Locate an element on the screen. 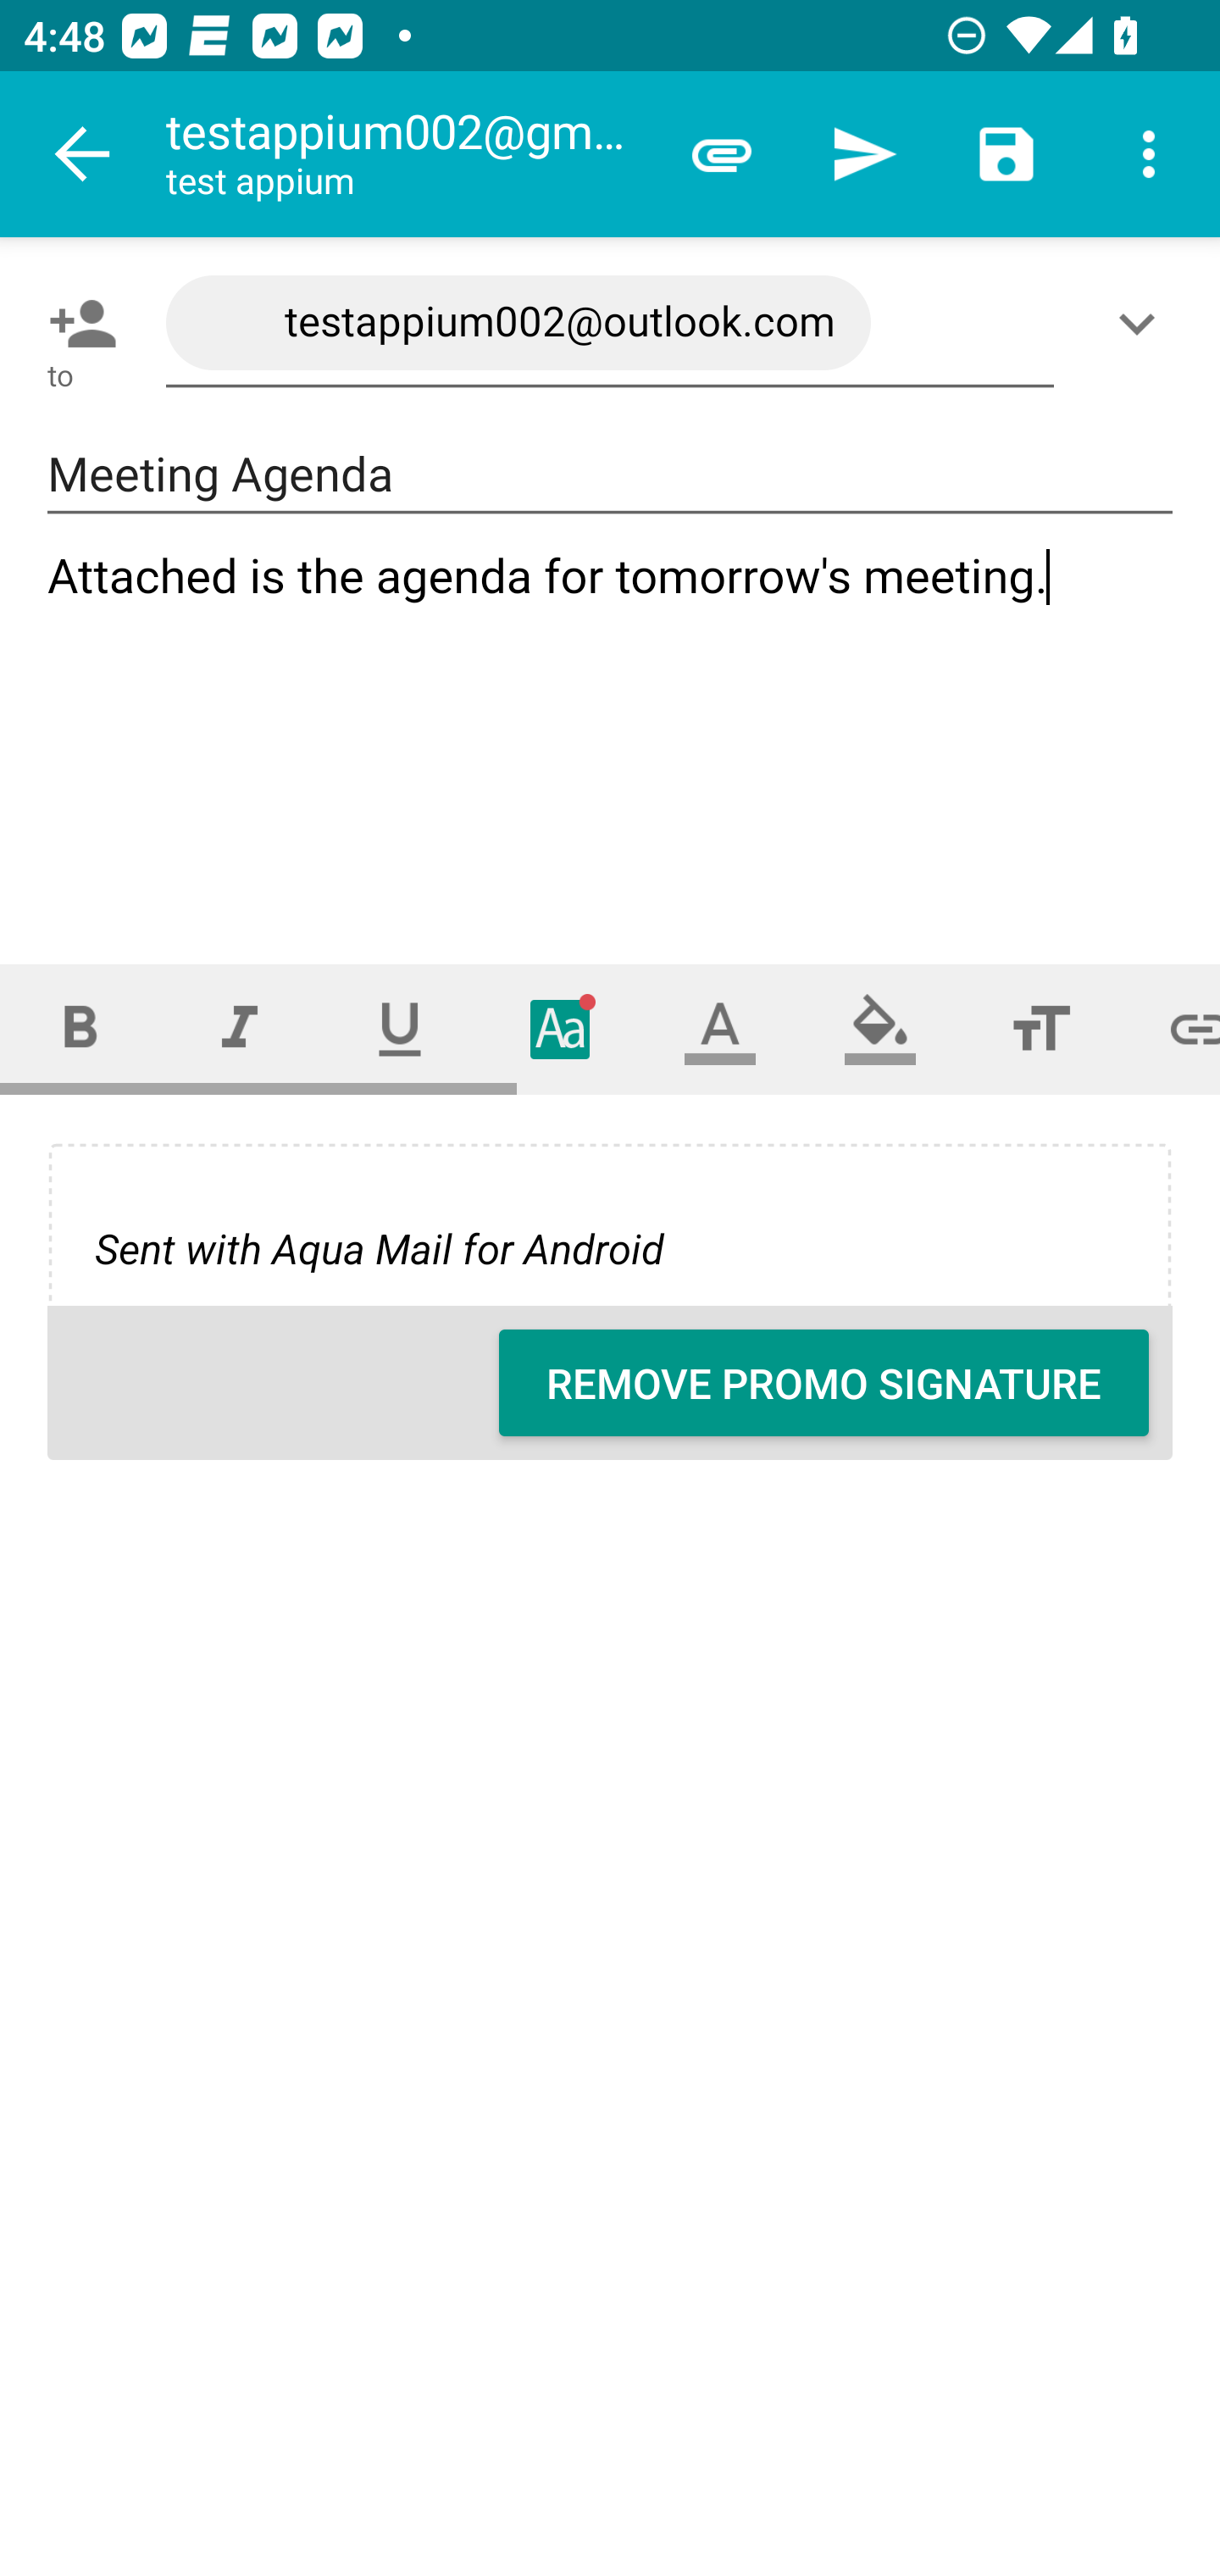 This screenshot has height=2576, width=1220. Attached is the agenda for tomorrow's meeting. is located at coordinates (612, 727).